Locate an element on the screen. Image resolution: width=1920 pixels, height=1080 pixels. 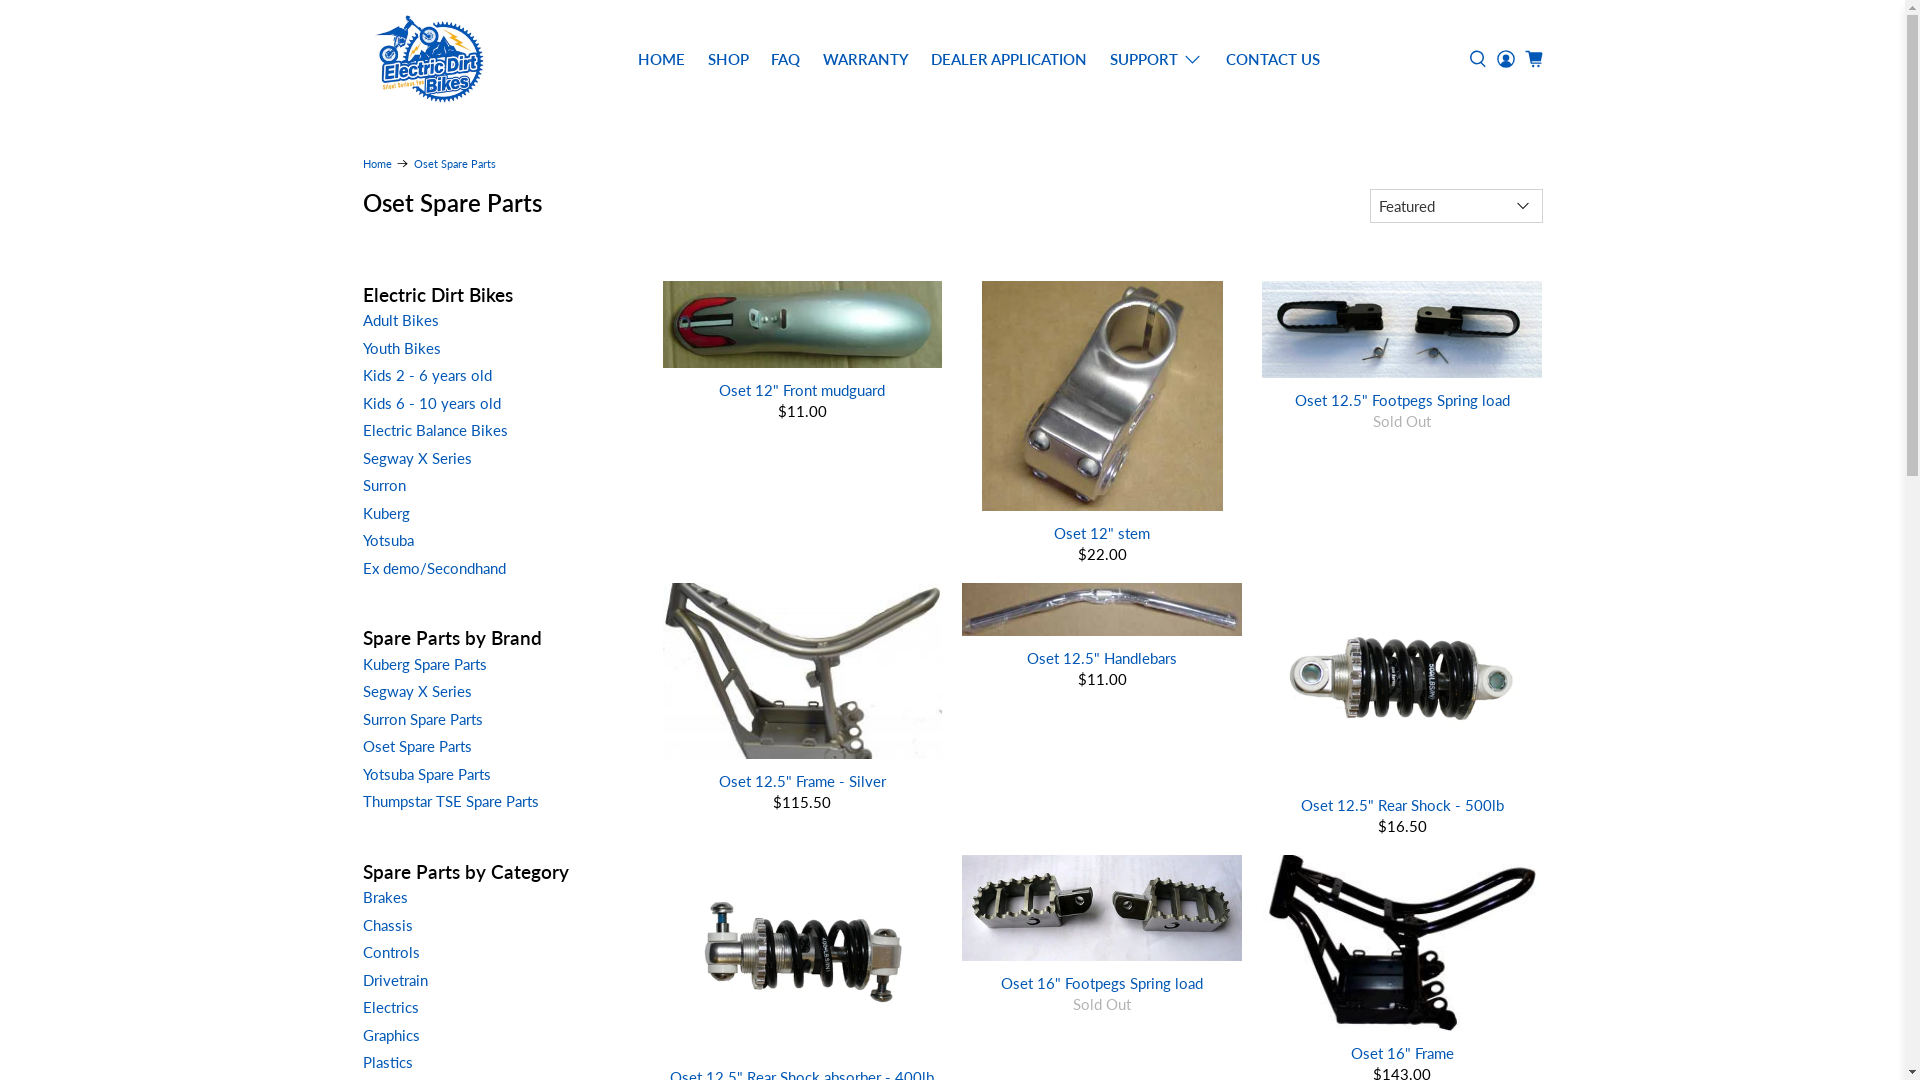
FAQ is located at coordinates (786, 60).